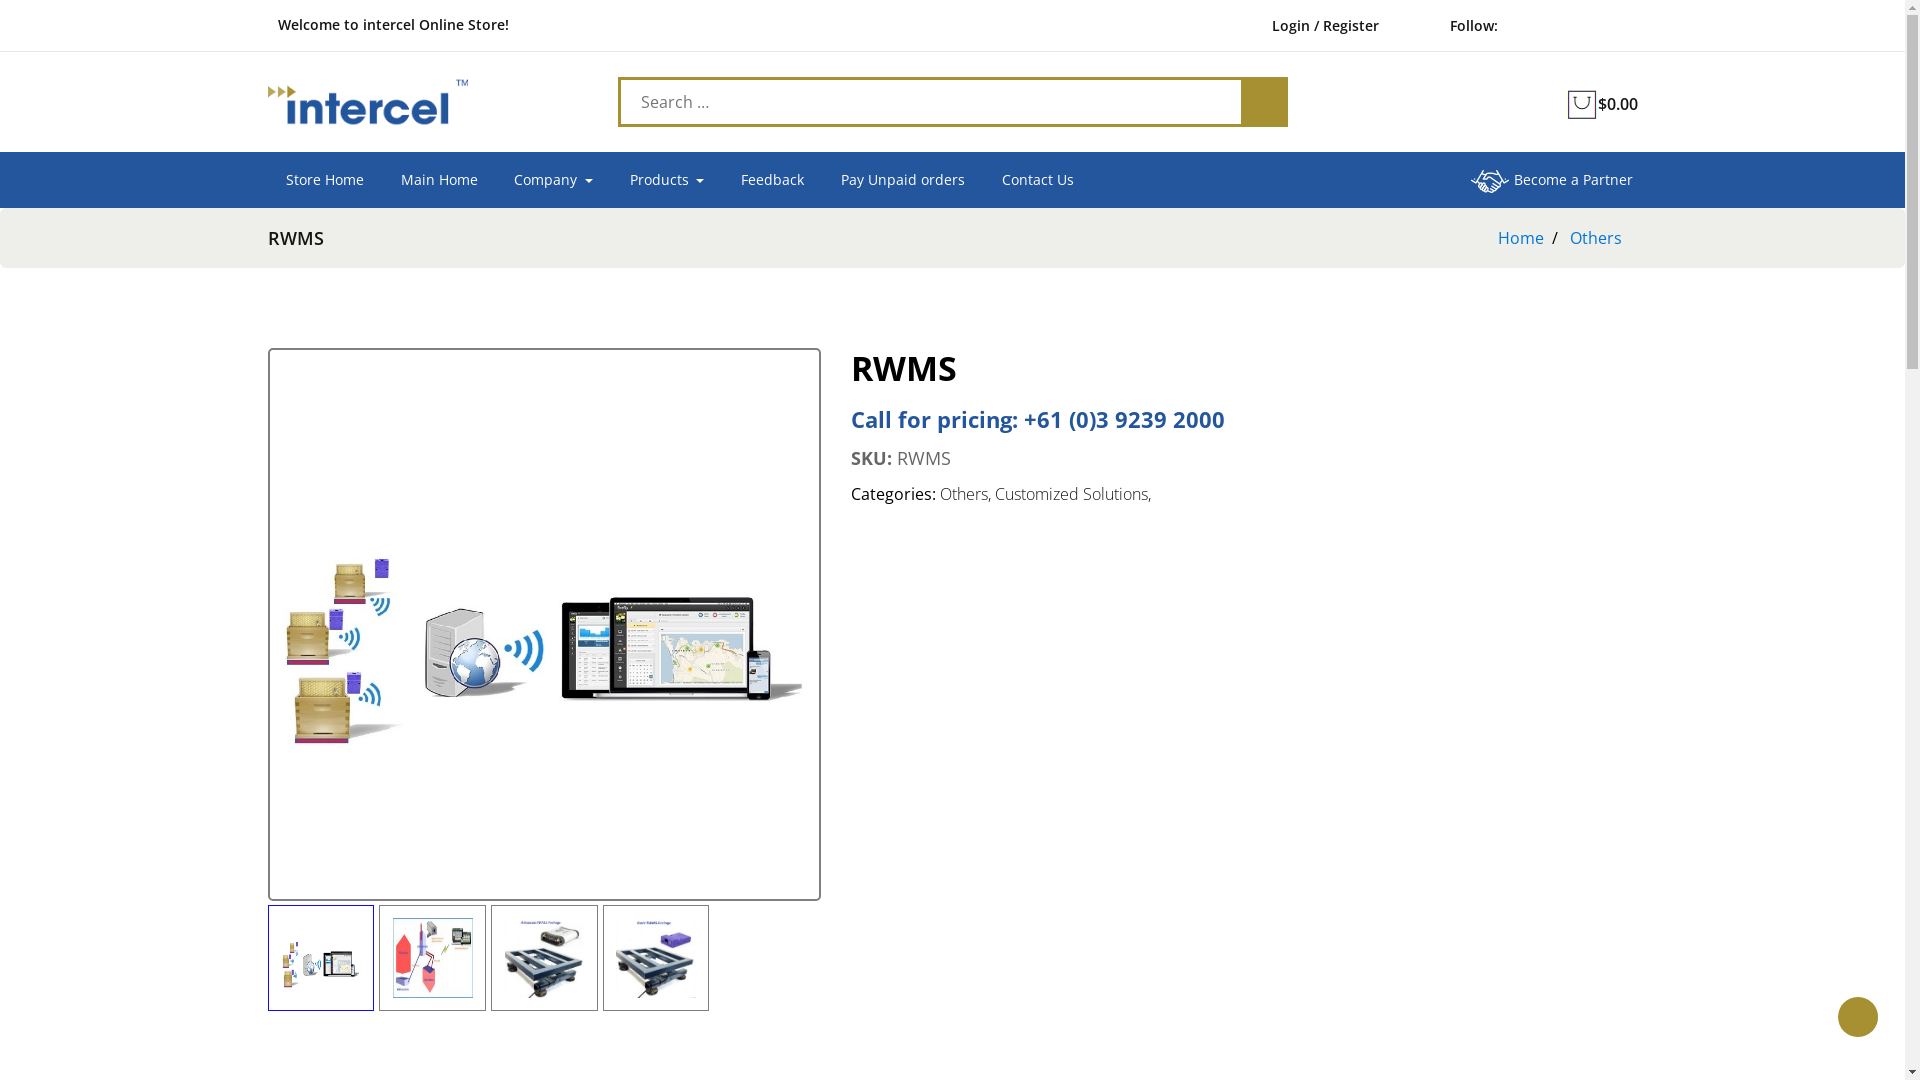 The height and width of the screenshot is (1080, 1920). What do you see at coordinates (439, 180) in the screenshot?
I see `Main Home` at bounding box center [439, 180].